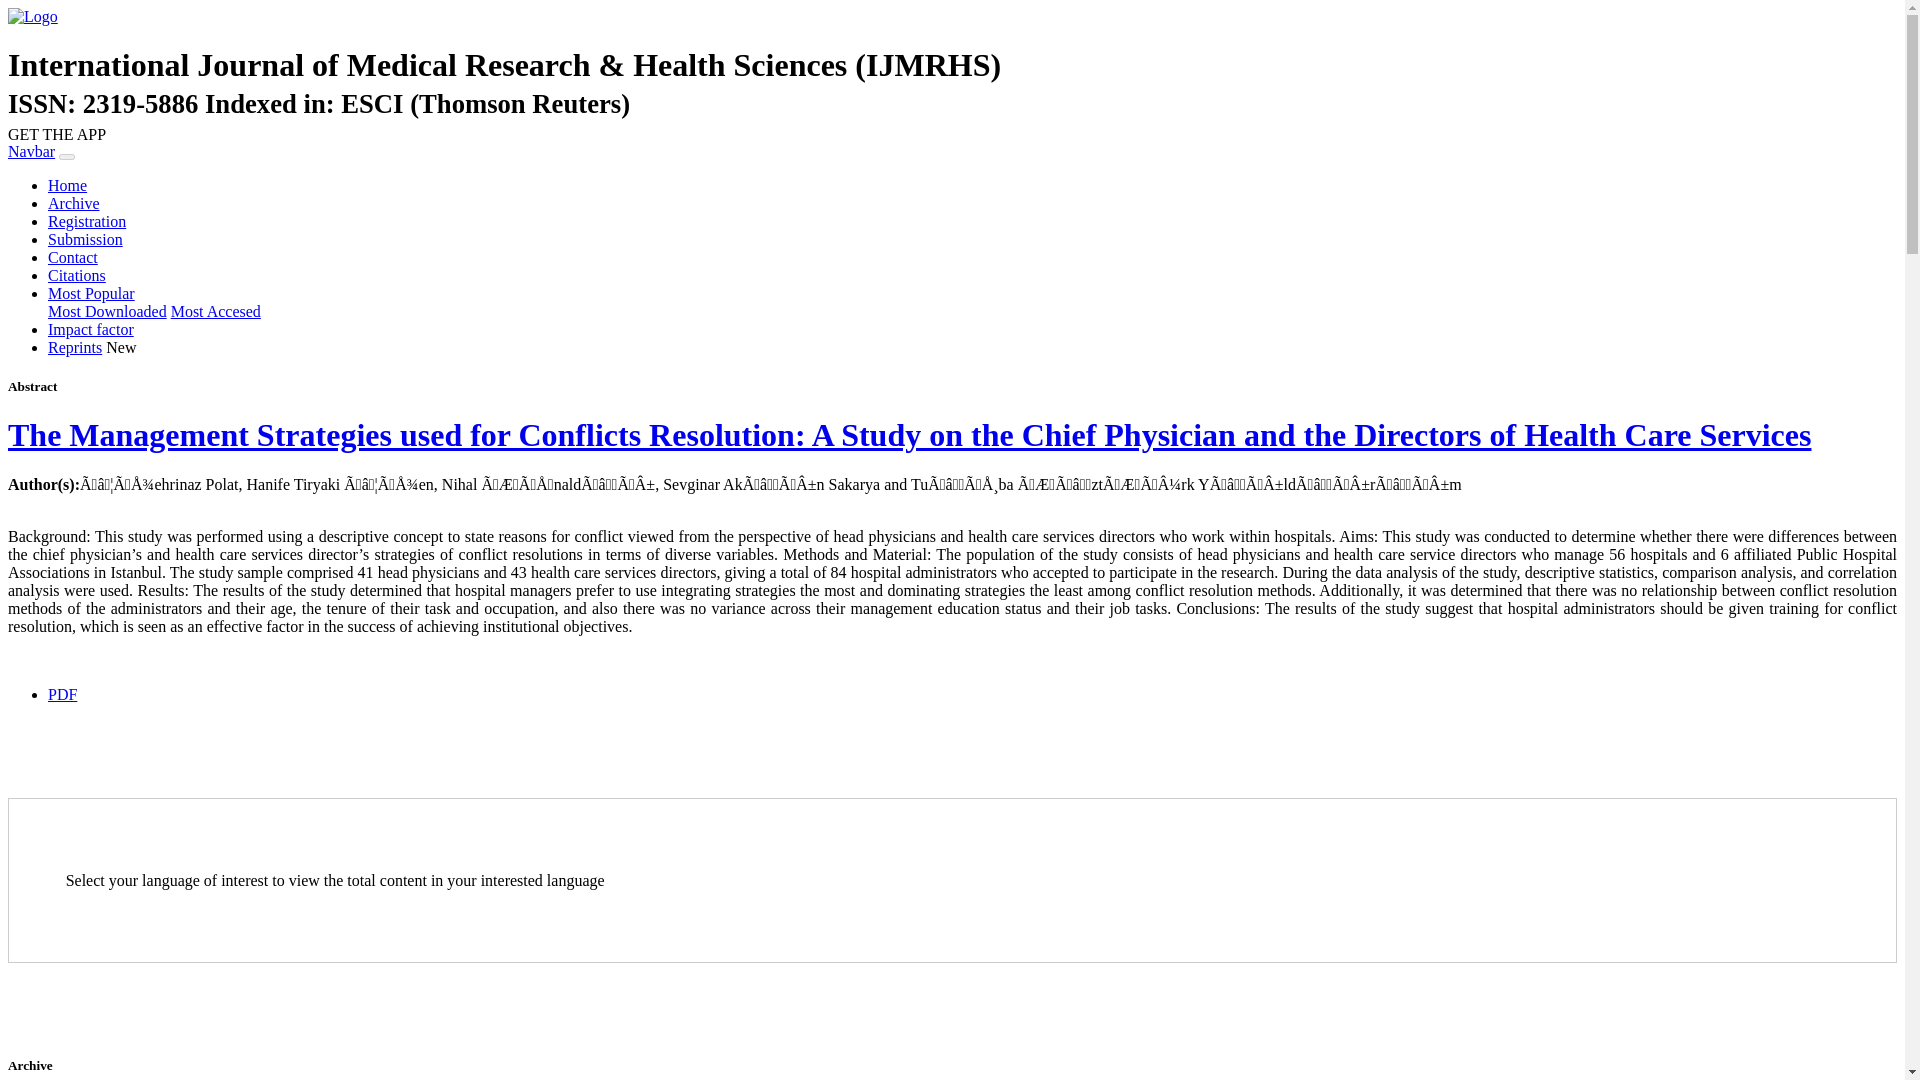 The height and width of the screenshot is (1080, 1920). Describe the element at coordinates (108, 311) in the screenshot. I see `Click here` at that location.